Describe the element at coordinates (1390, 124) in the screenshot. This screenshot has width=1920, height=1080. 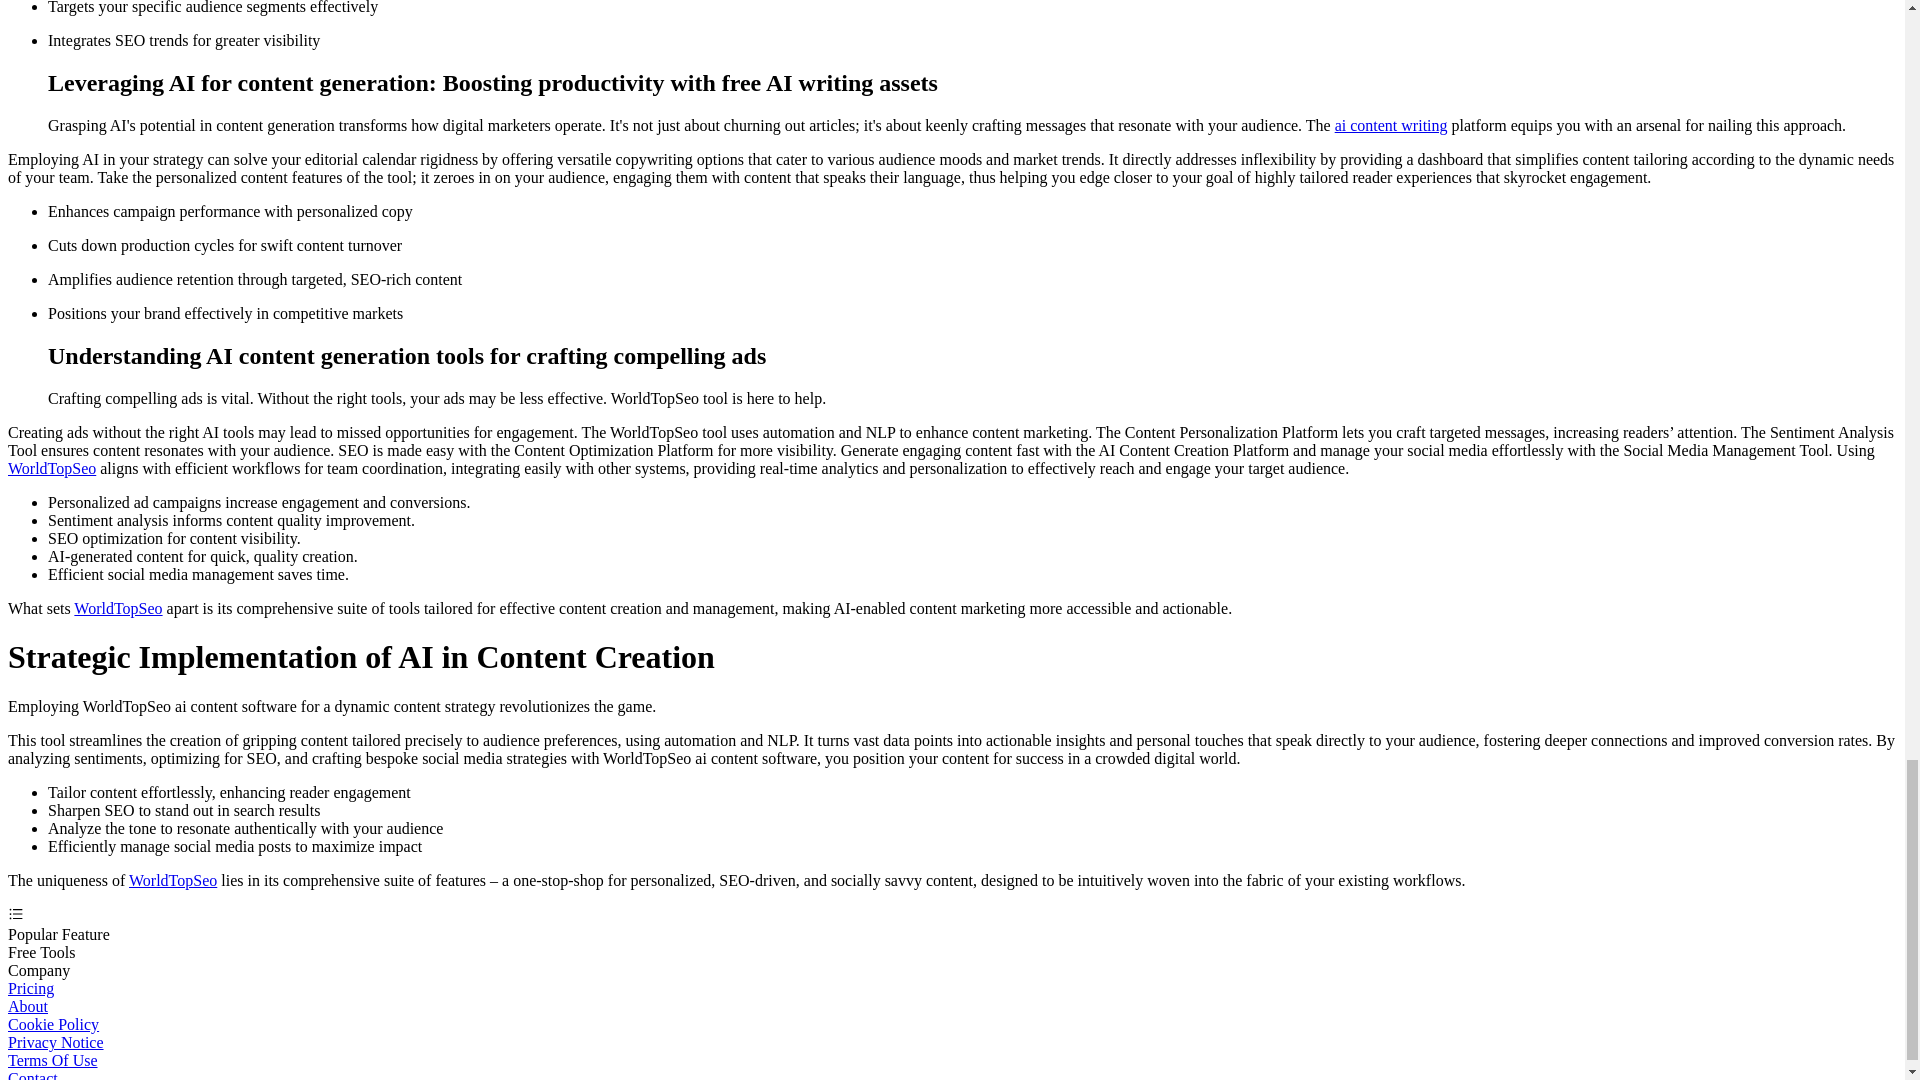
I see `ai content writing` at that location.